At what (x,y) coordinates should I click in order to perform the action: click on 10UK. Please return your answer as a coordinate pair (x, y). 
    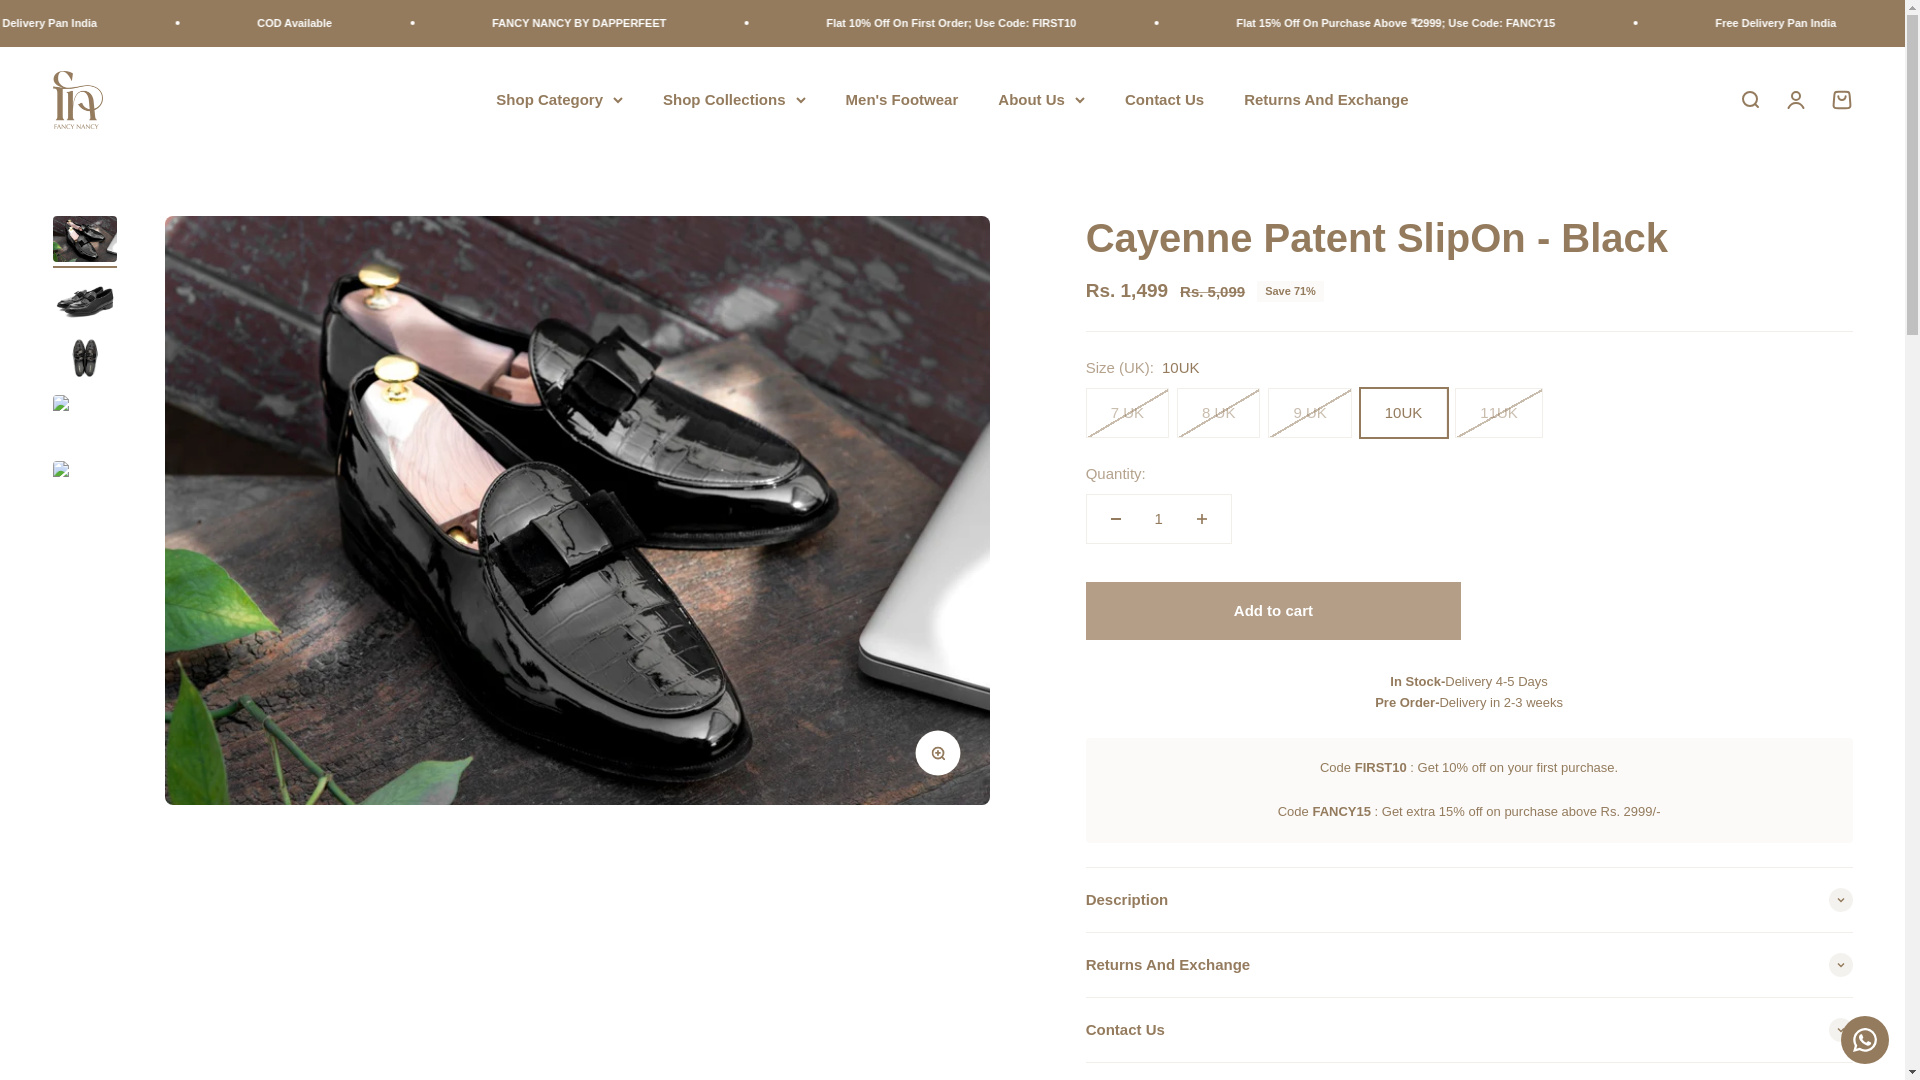
    Looking at the image, I should click on (1748, 98).